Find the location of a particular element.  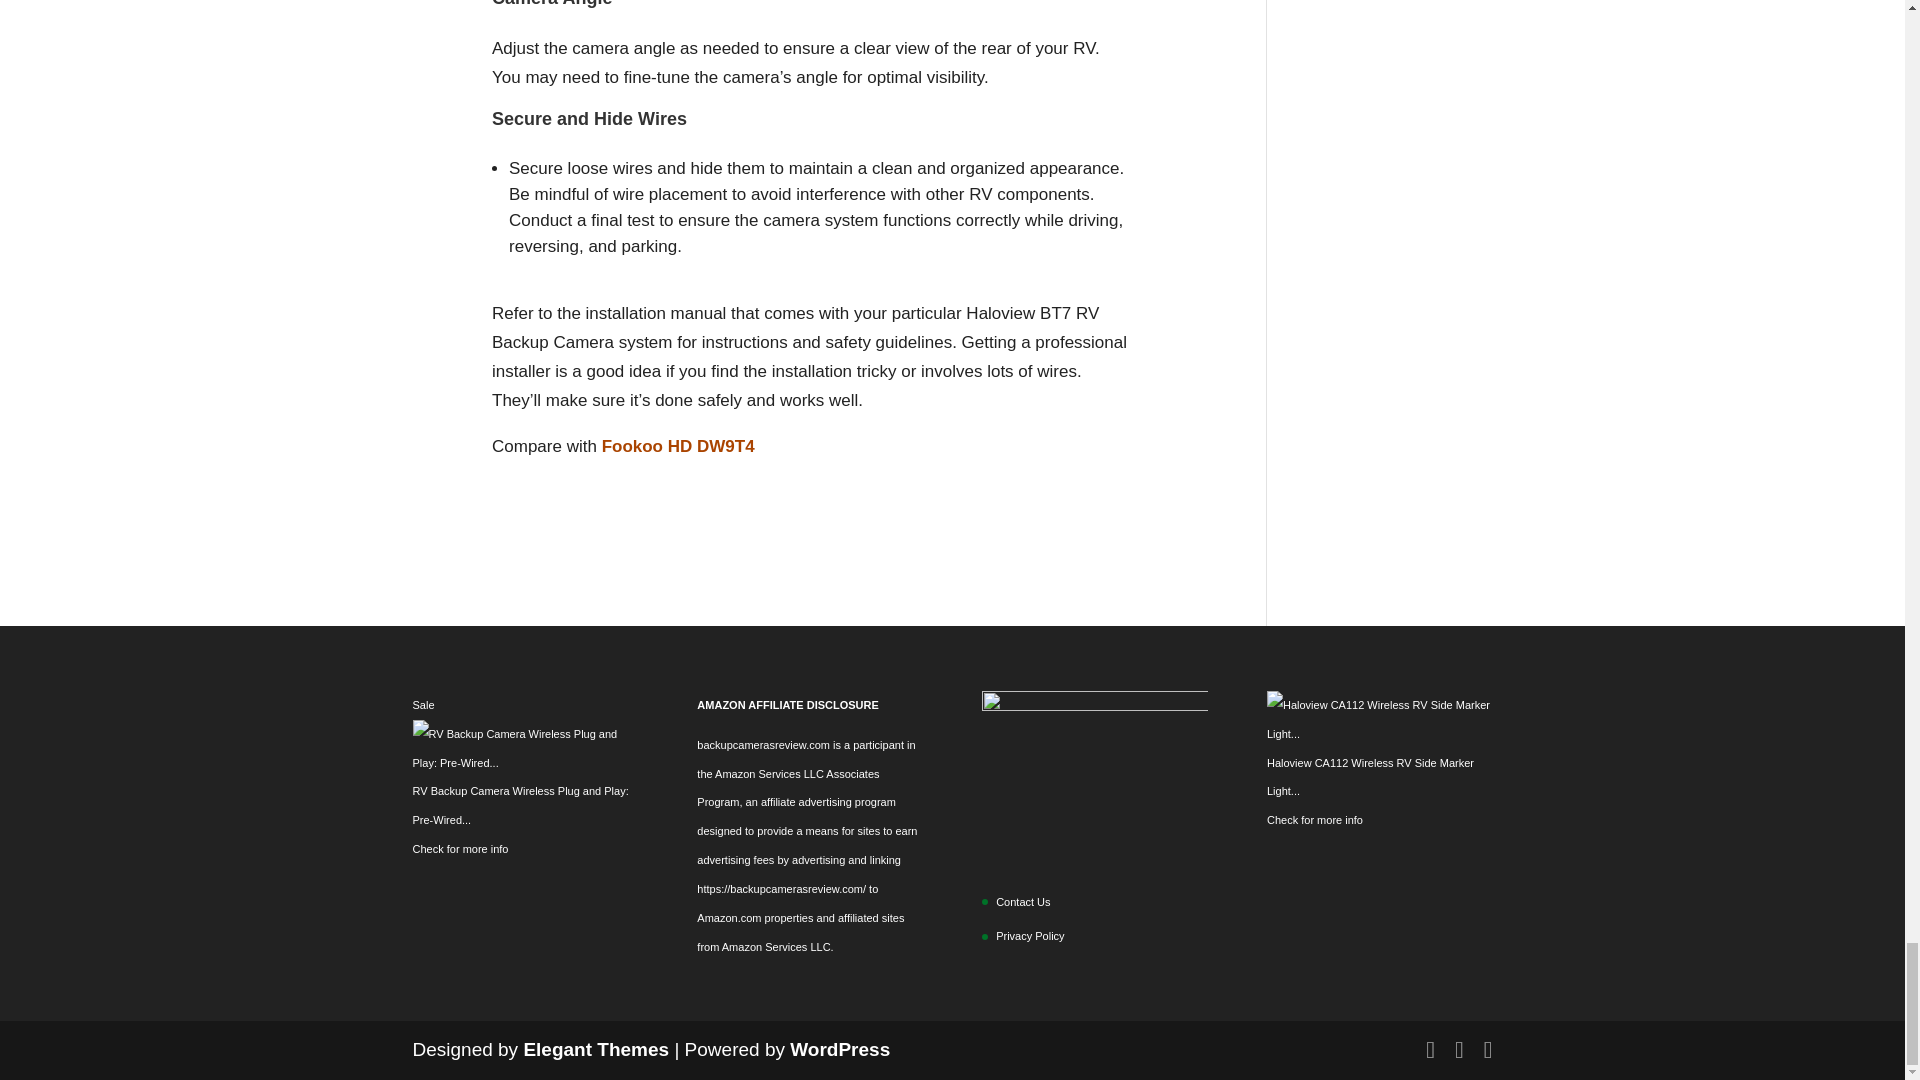

Privacy Policy is located at coordinates (1030, 935).